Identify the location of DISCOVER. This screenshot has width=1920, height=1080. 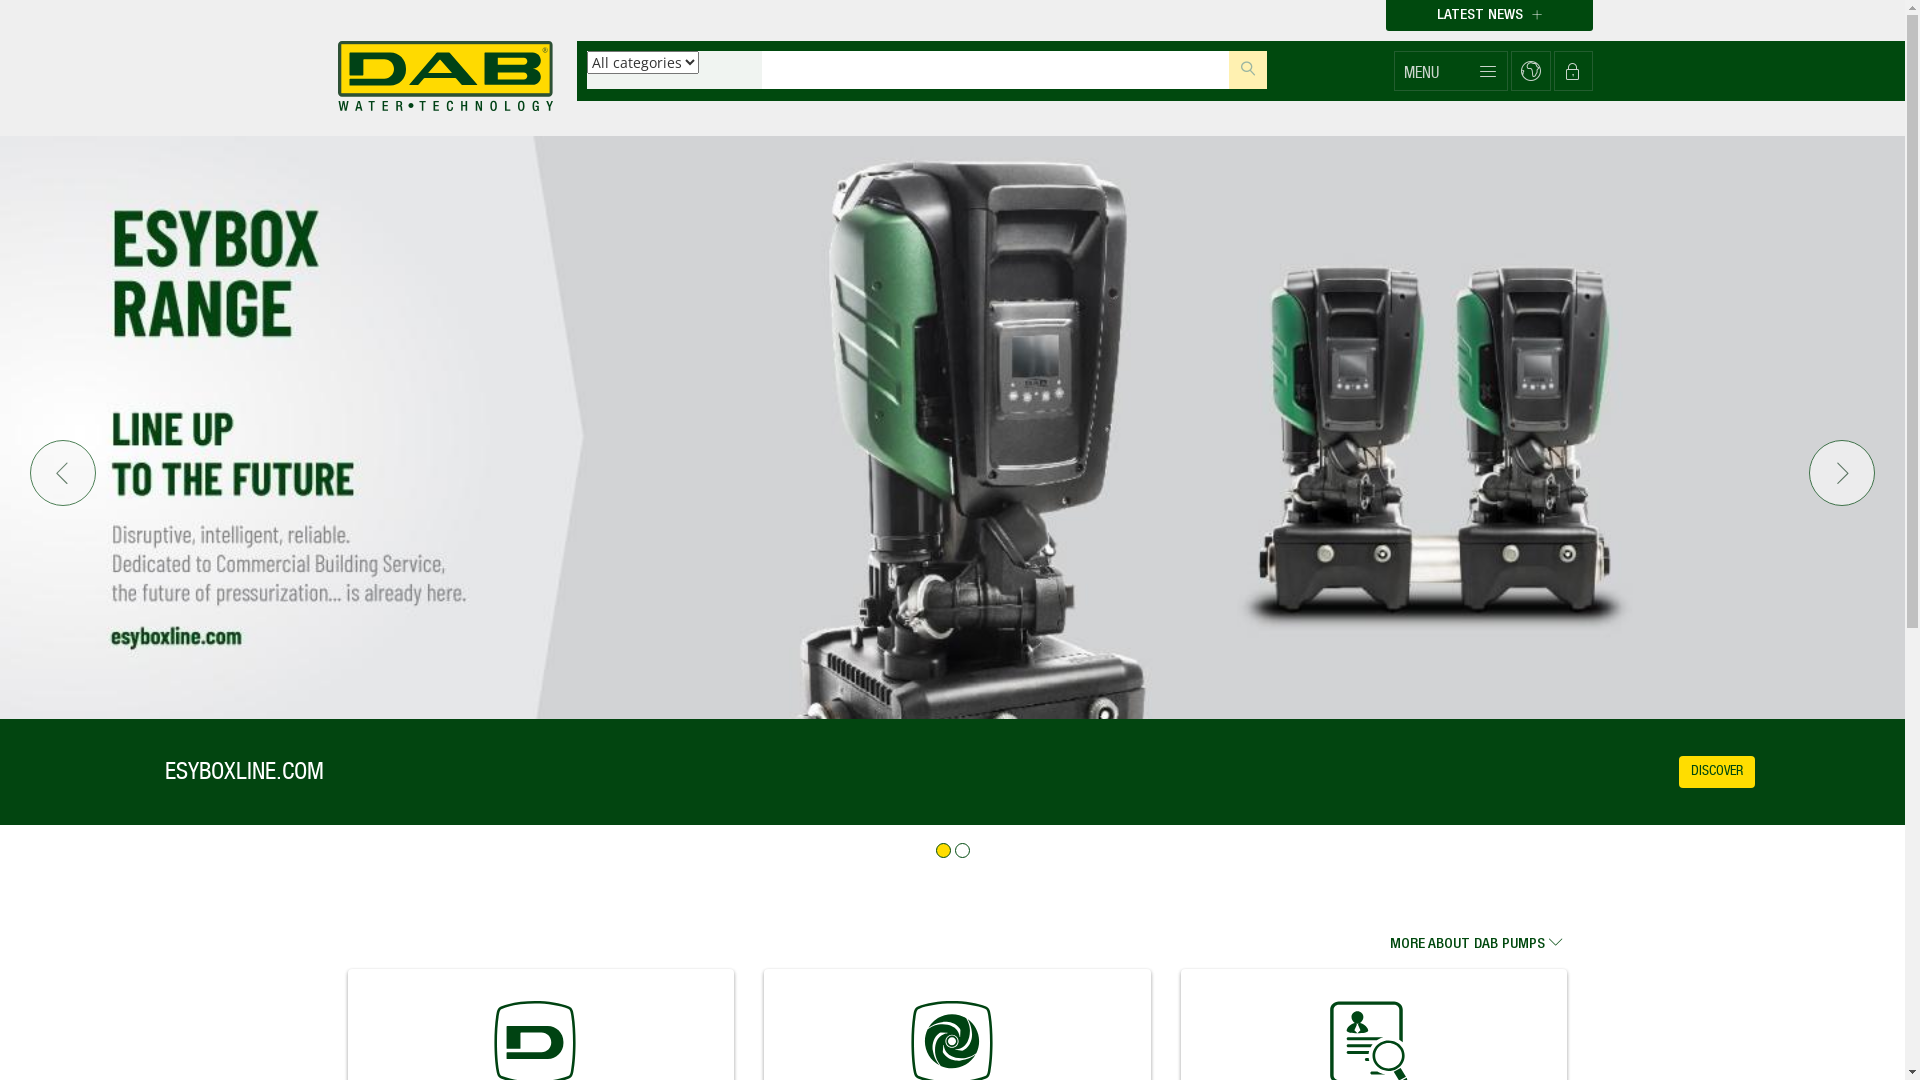
(1717, 772).